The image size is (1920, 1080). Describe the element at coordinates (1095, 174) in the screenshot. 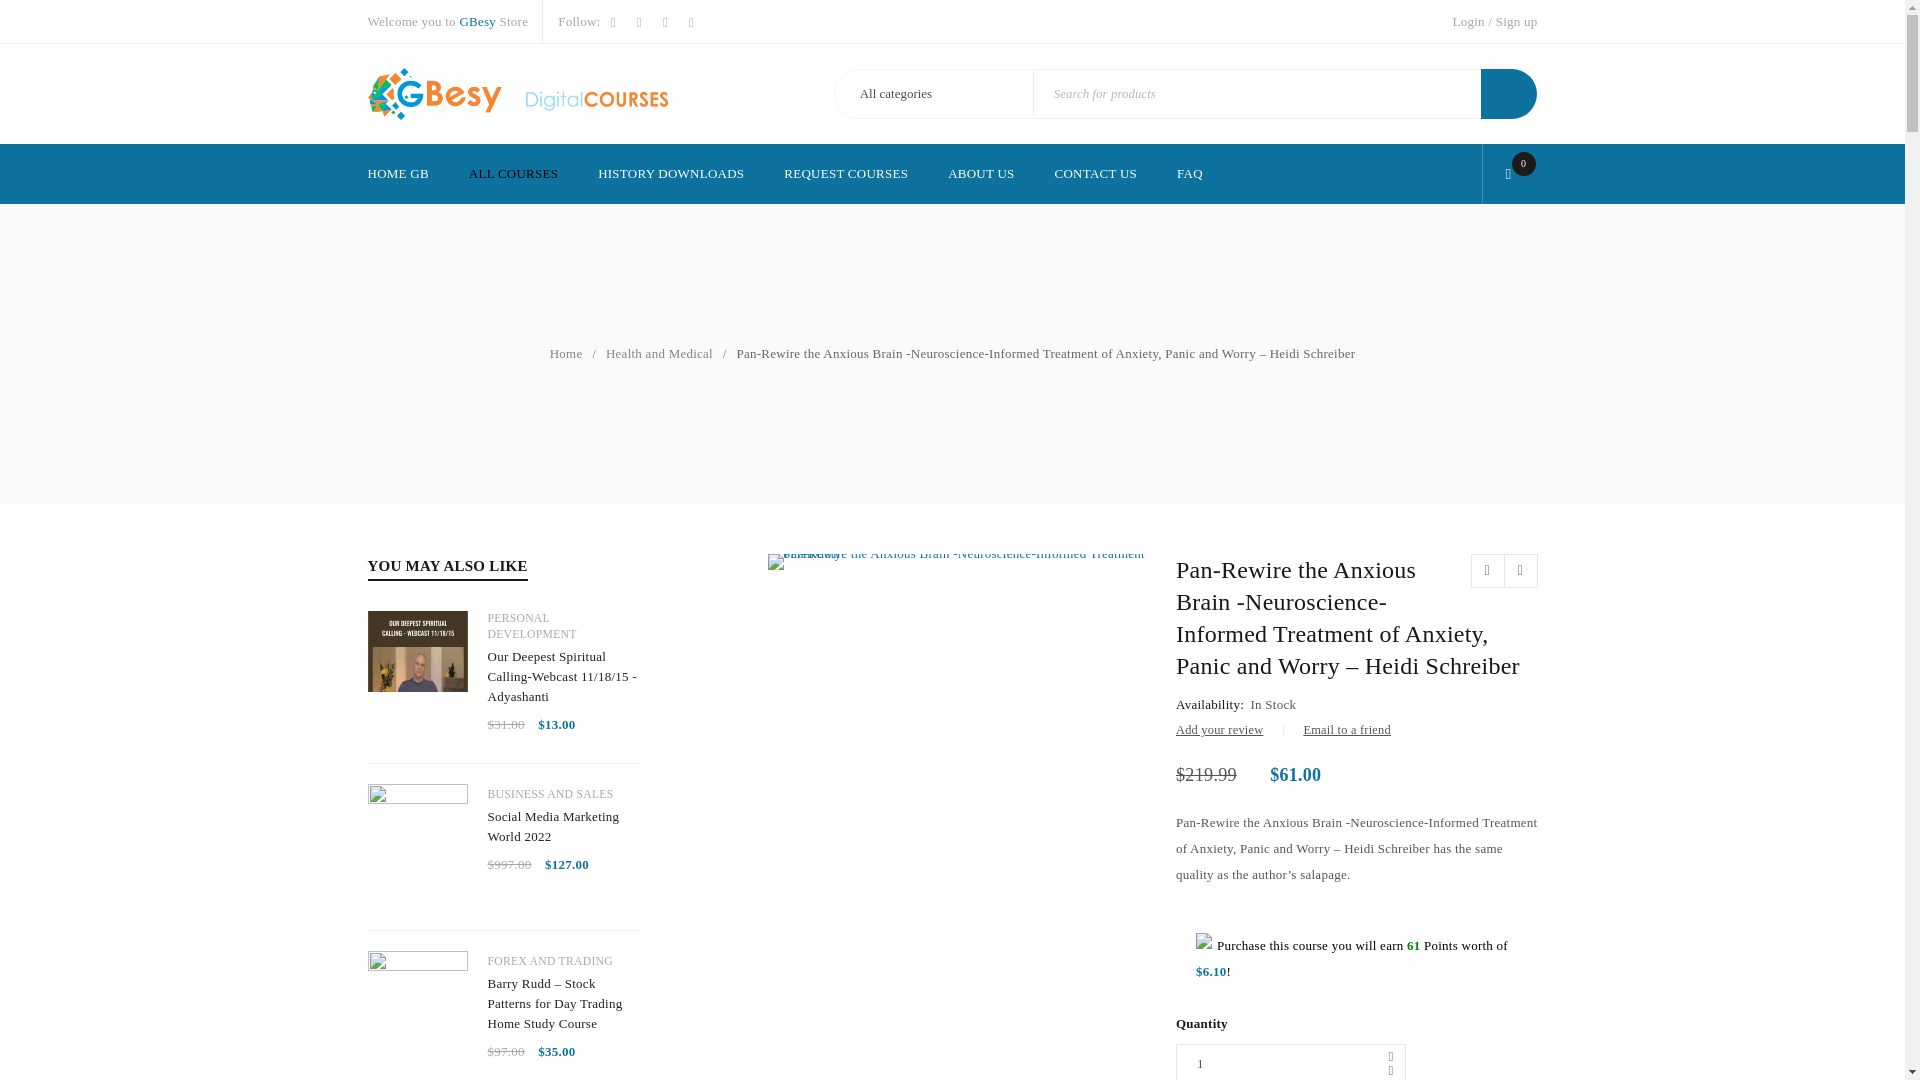

I see `CONTACT US` at that location.